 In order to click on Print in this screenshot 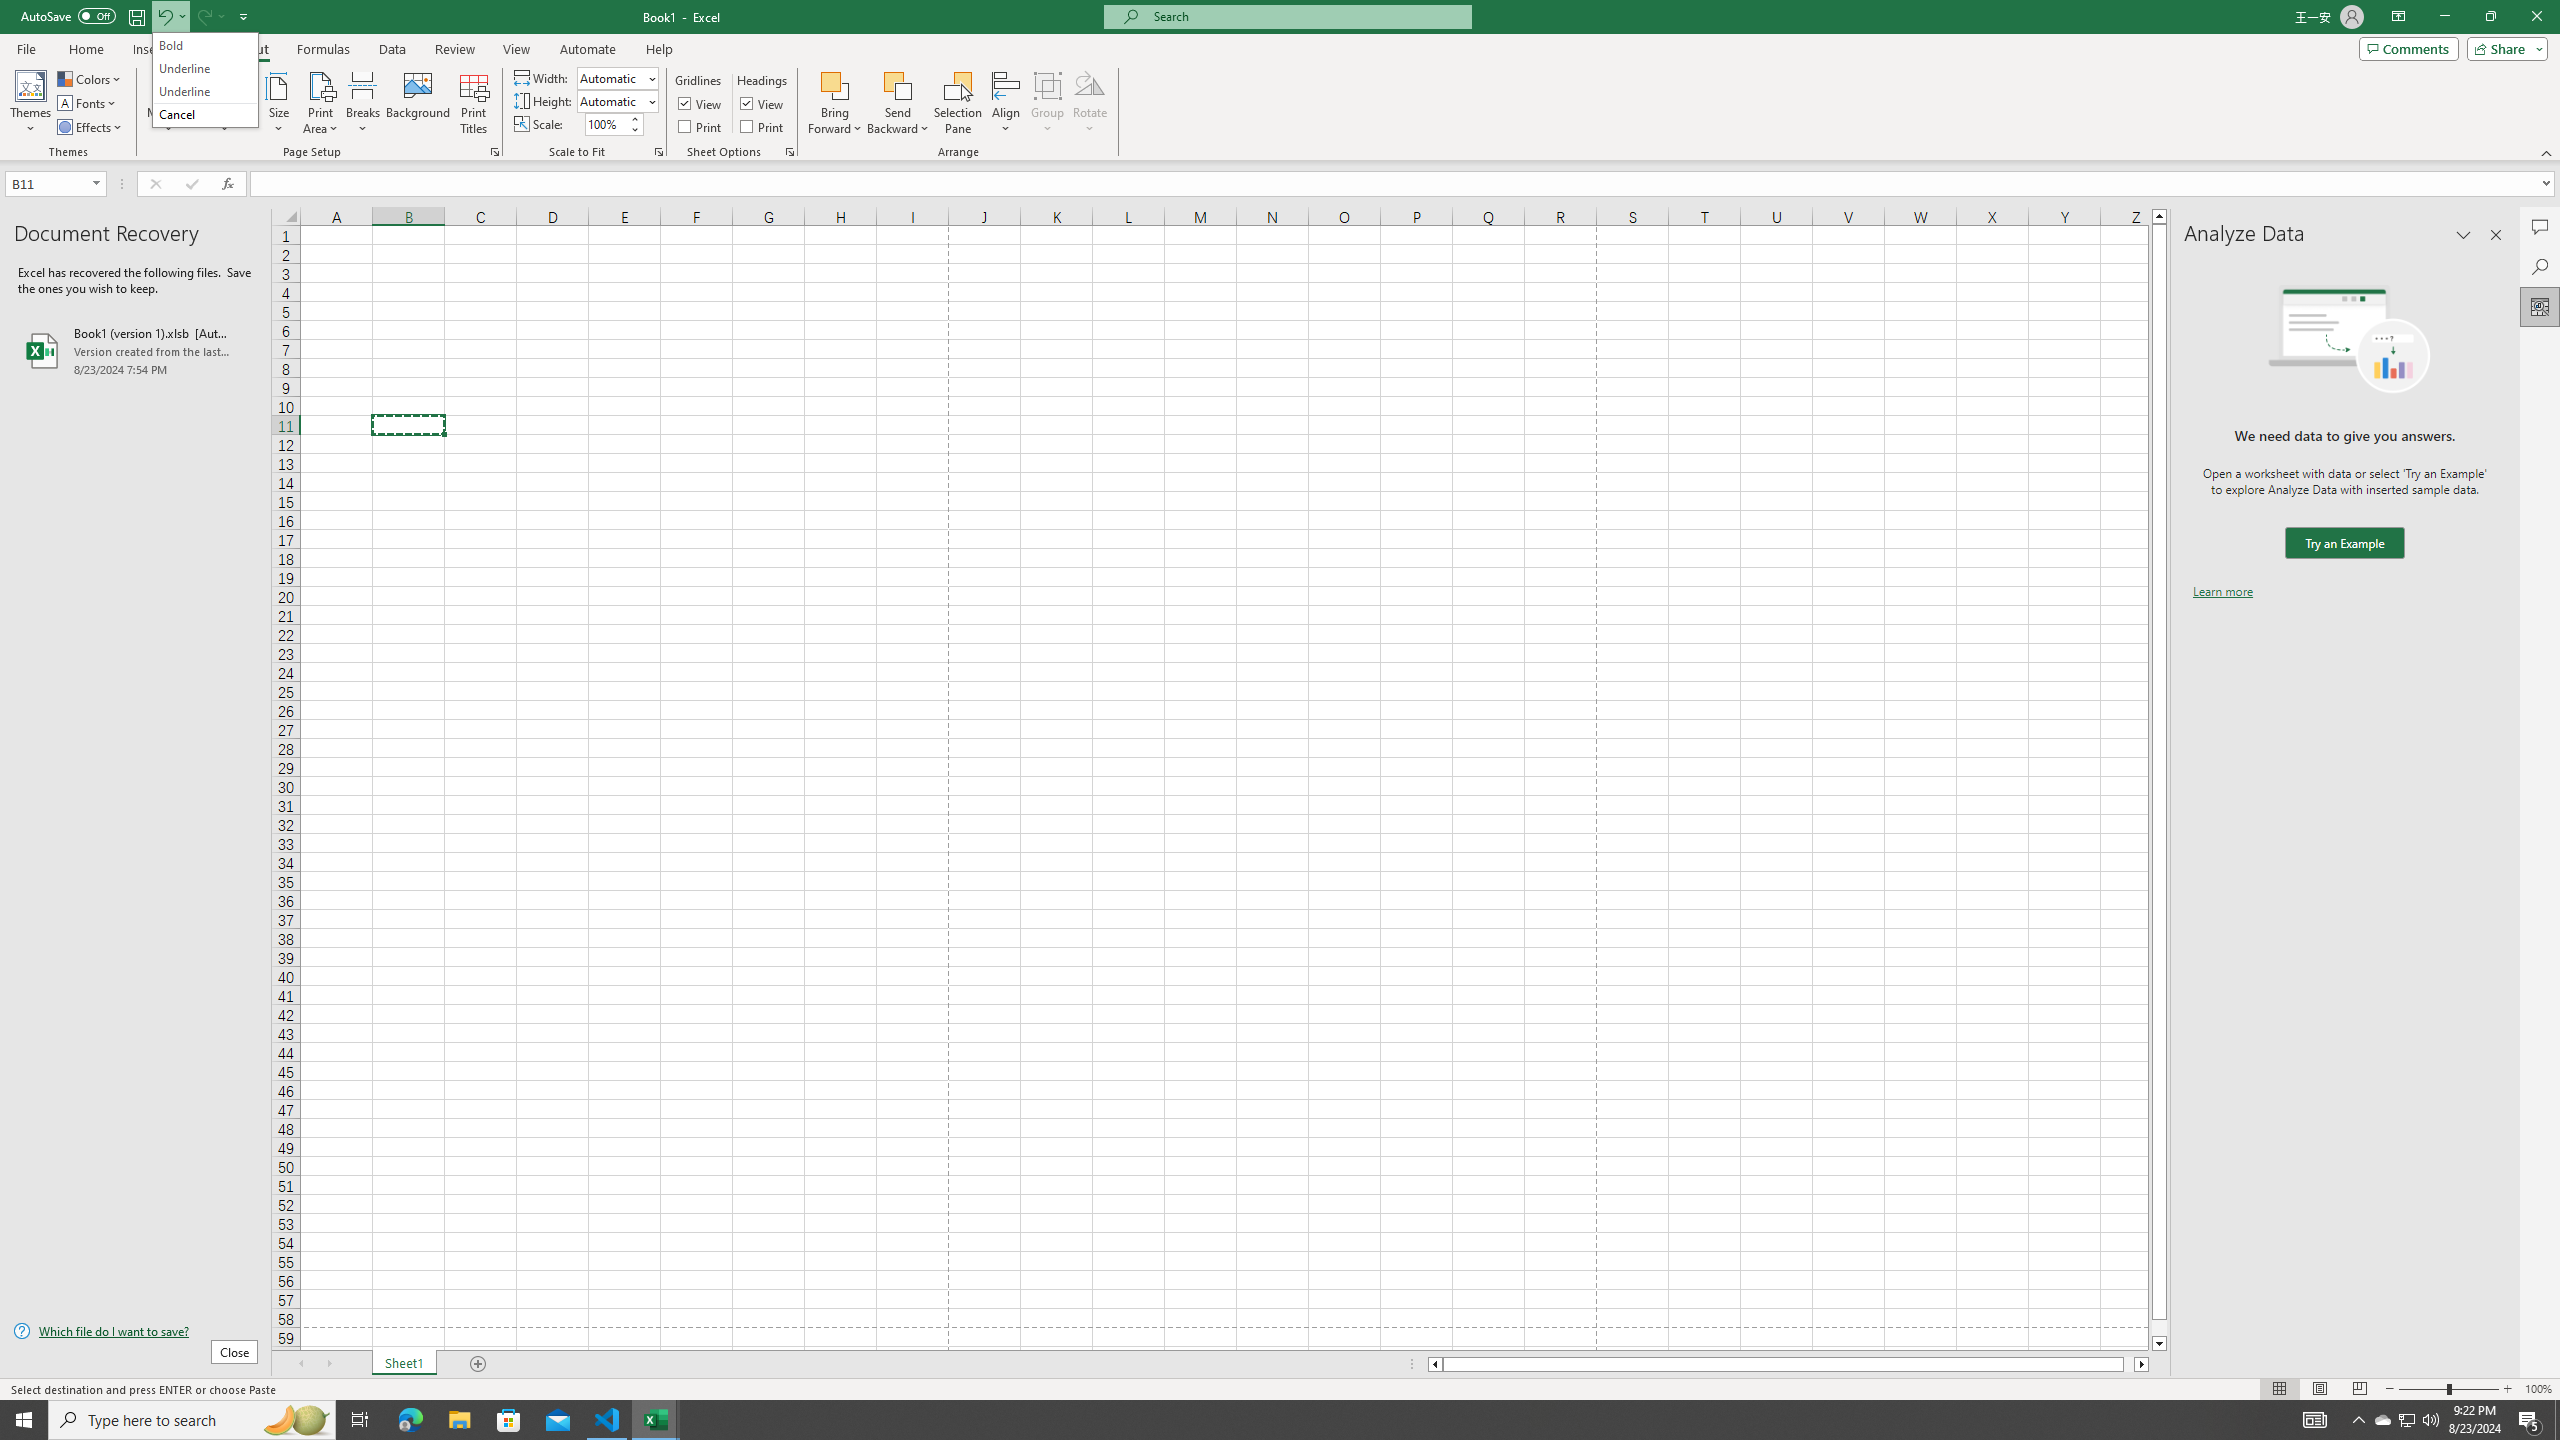, I will do `click(764, 126)`.